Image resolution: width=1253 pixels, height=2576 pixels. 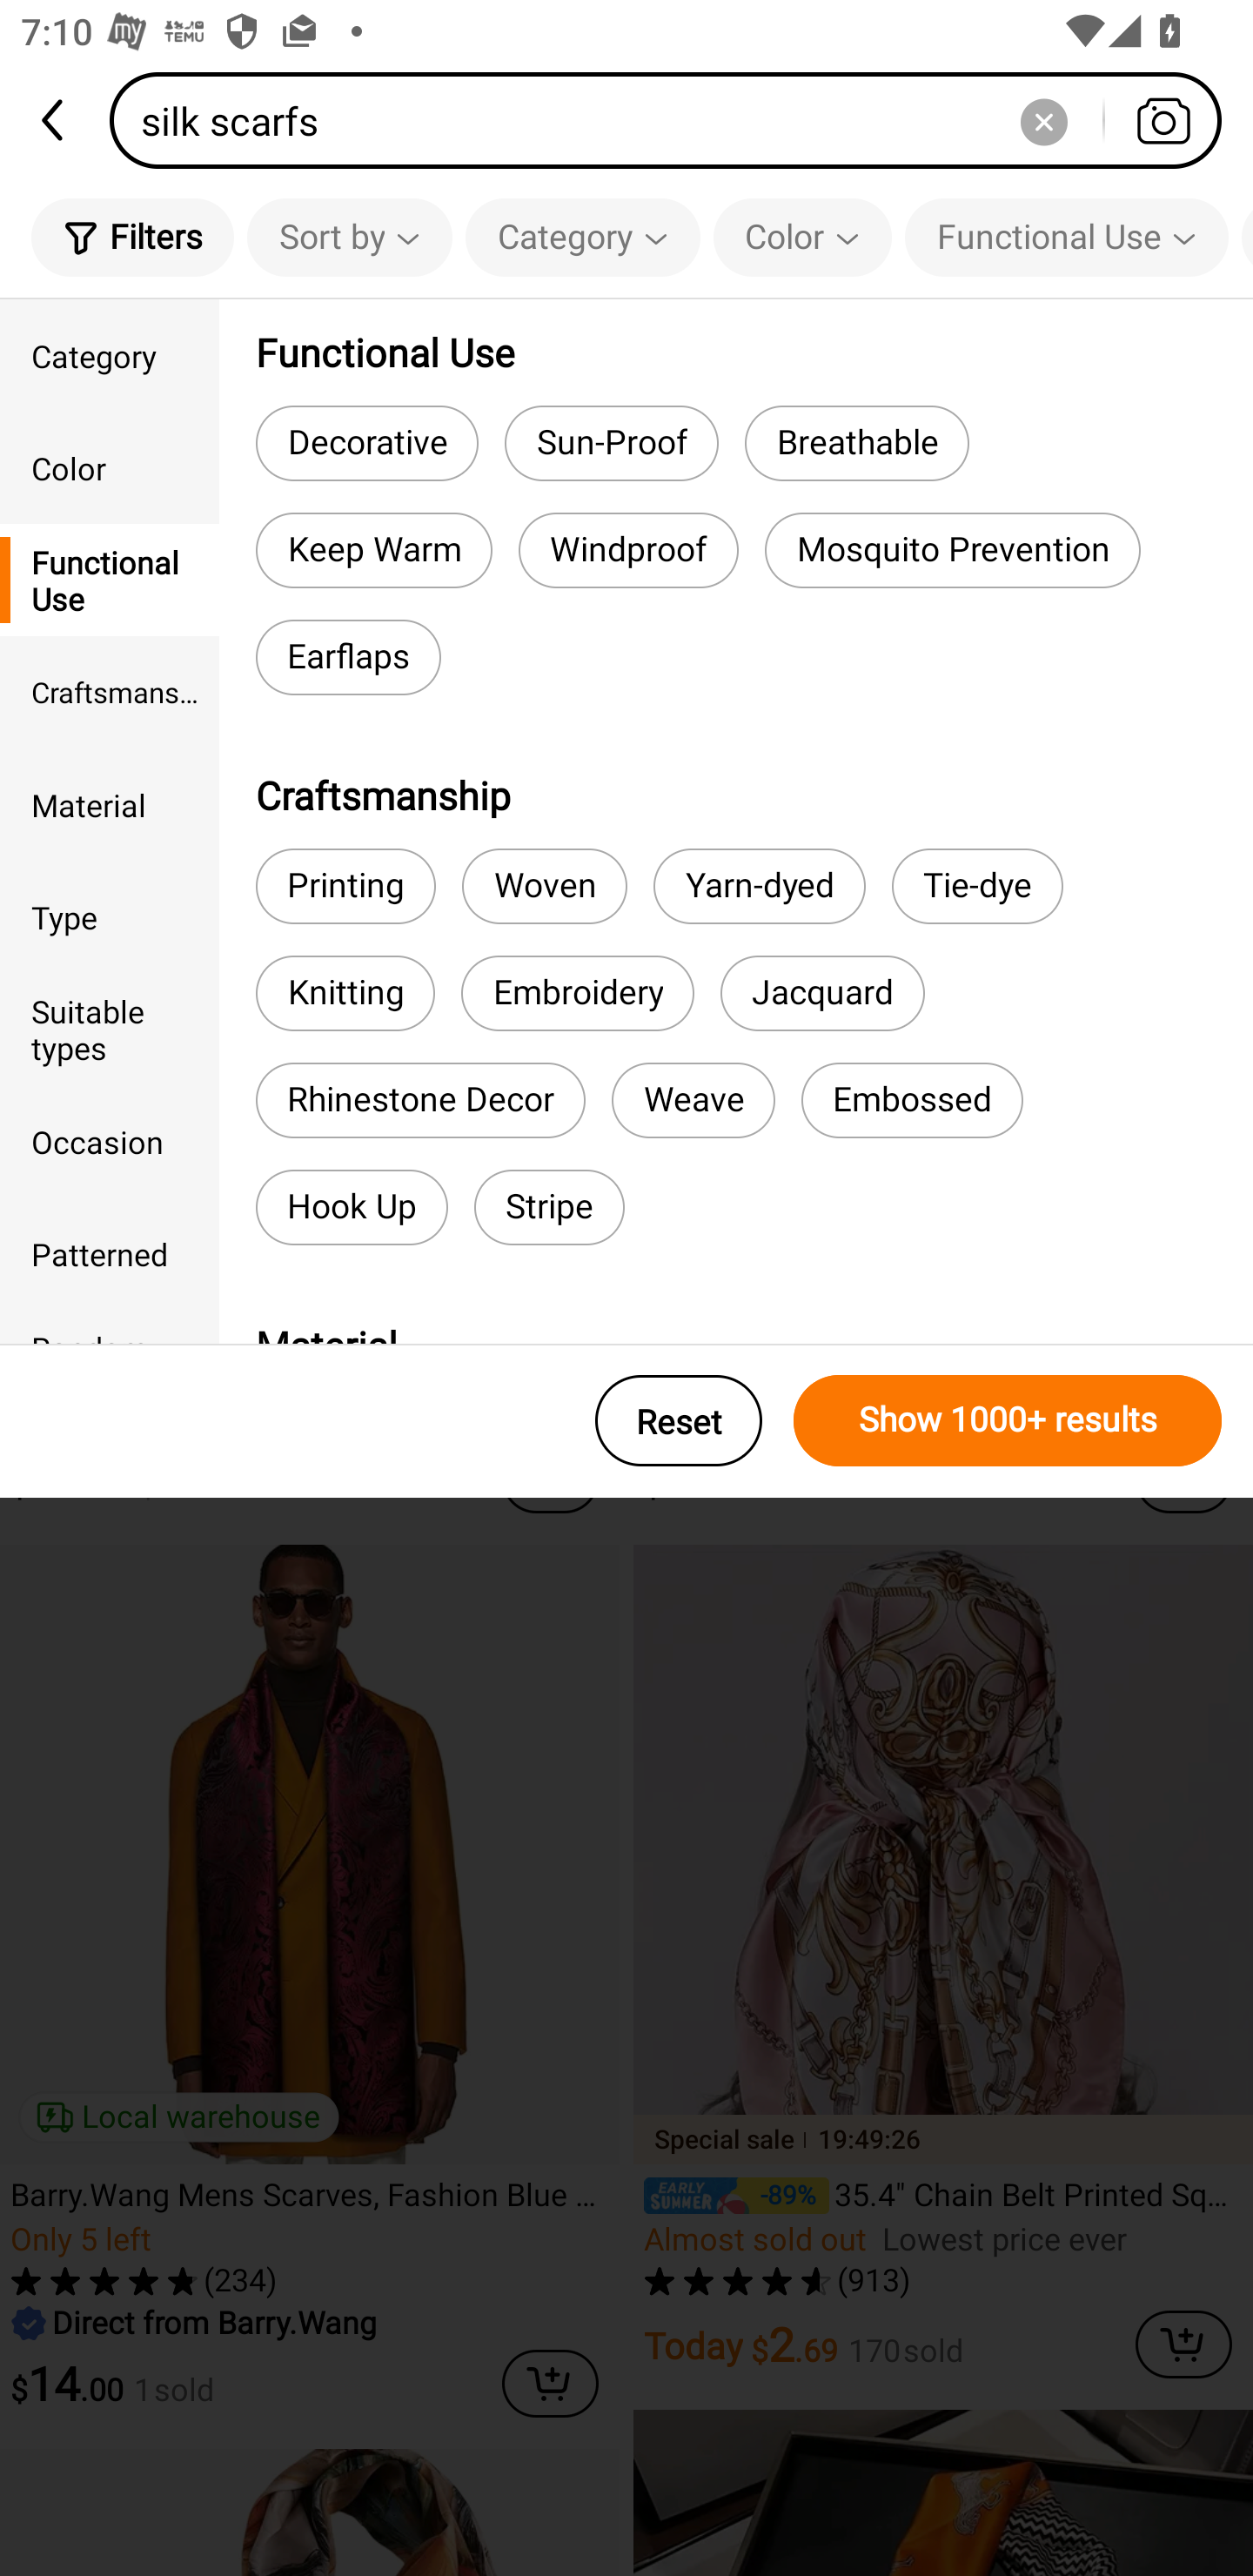 What do you see at coordinates (628, 550) in the screenshot?
I see `Windproof` at bounding box center [628, 550].